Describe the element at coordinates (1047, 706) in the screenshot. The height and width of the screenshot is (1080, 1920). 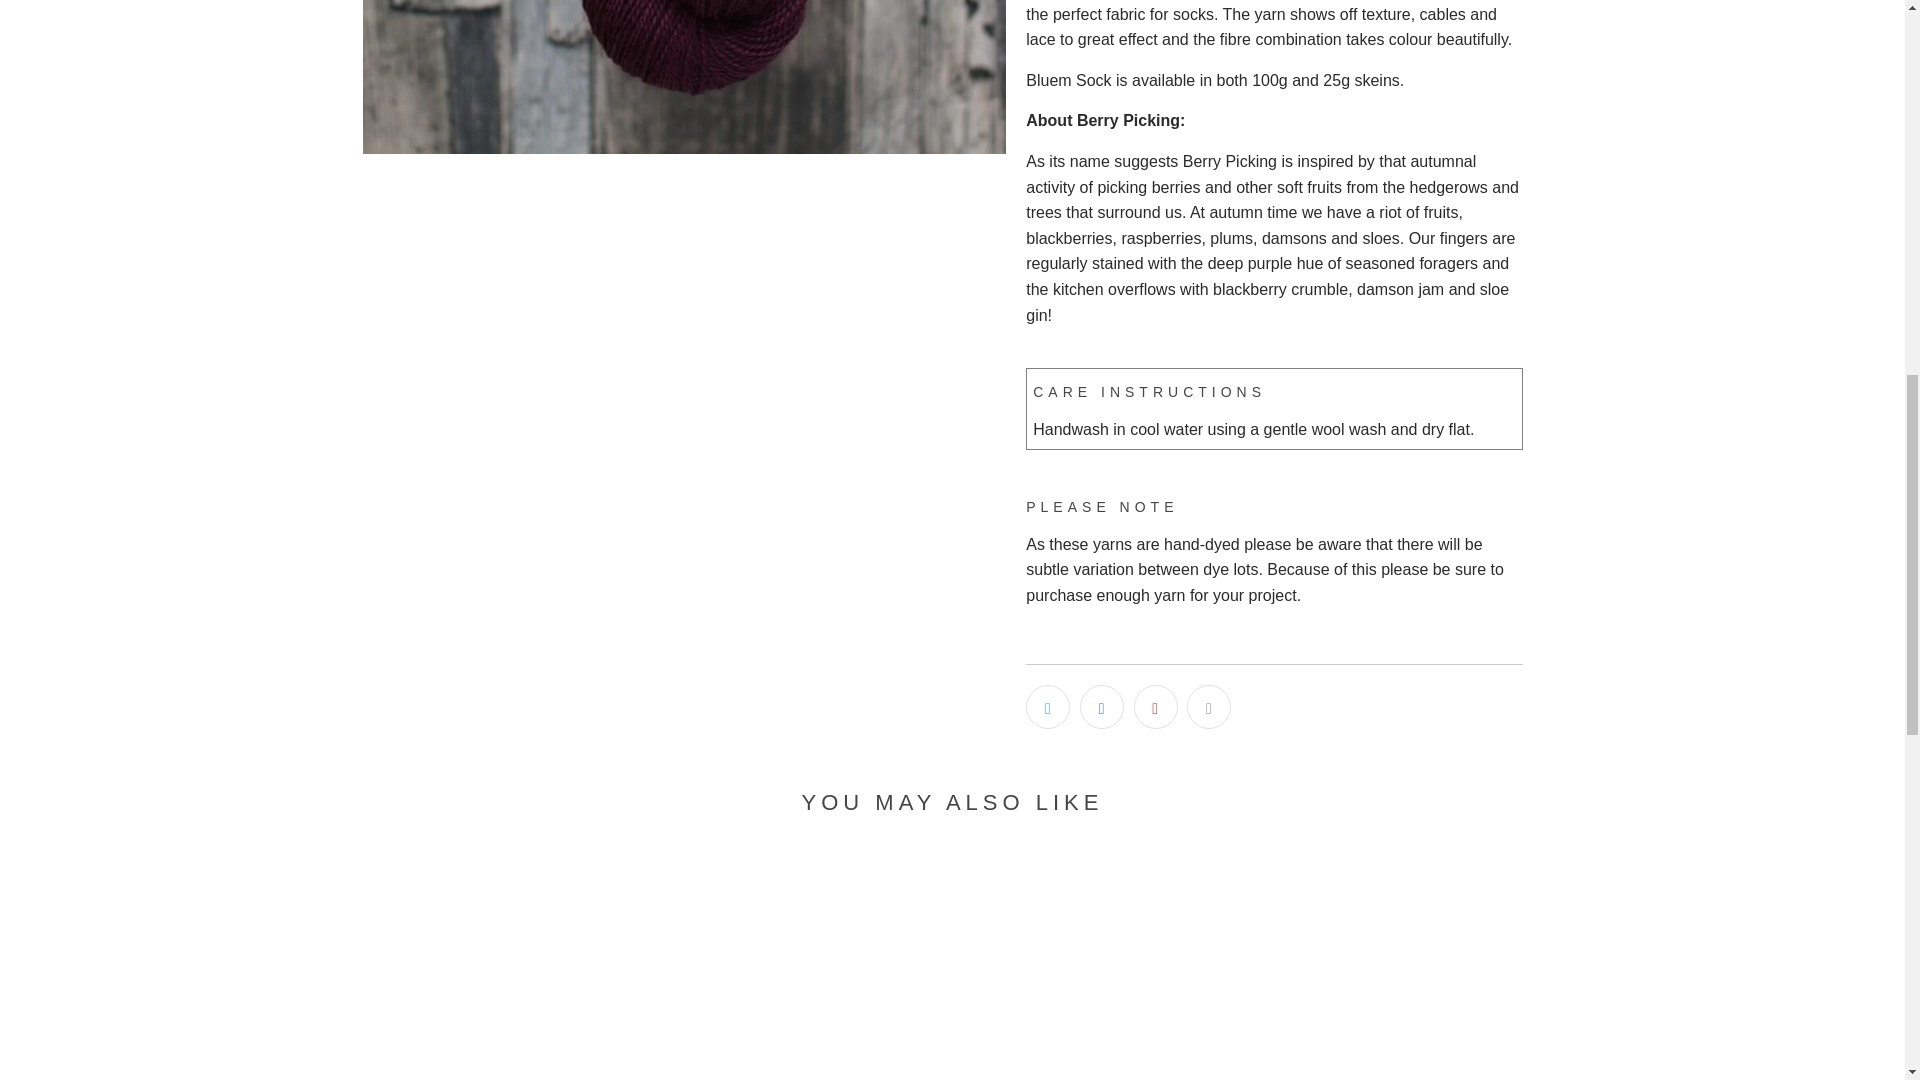
I see `Share this on Twitter` at that location.